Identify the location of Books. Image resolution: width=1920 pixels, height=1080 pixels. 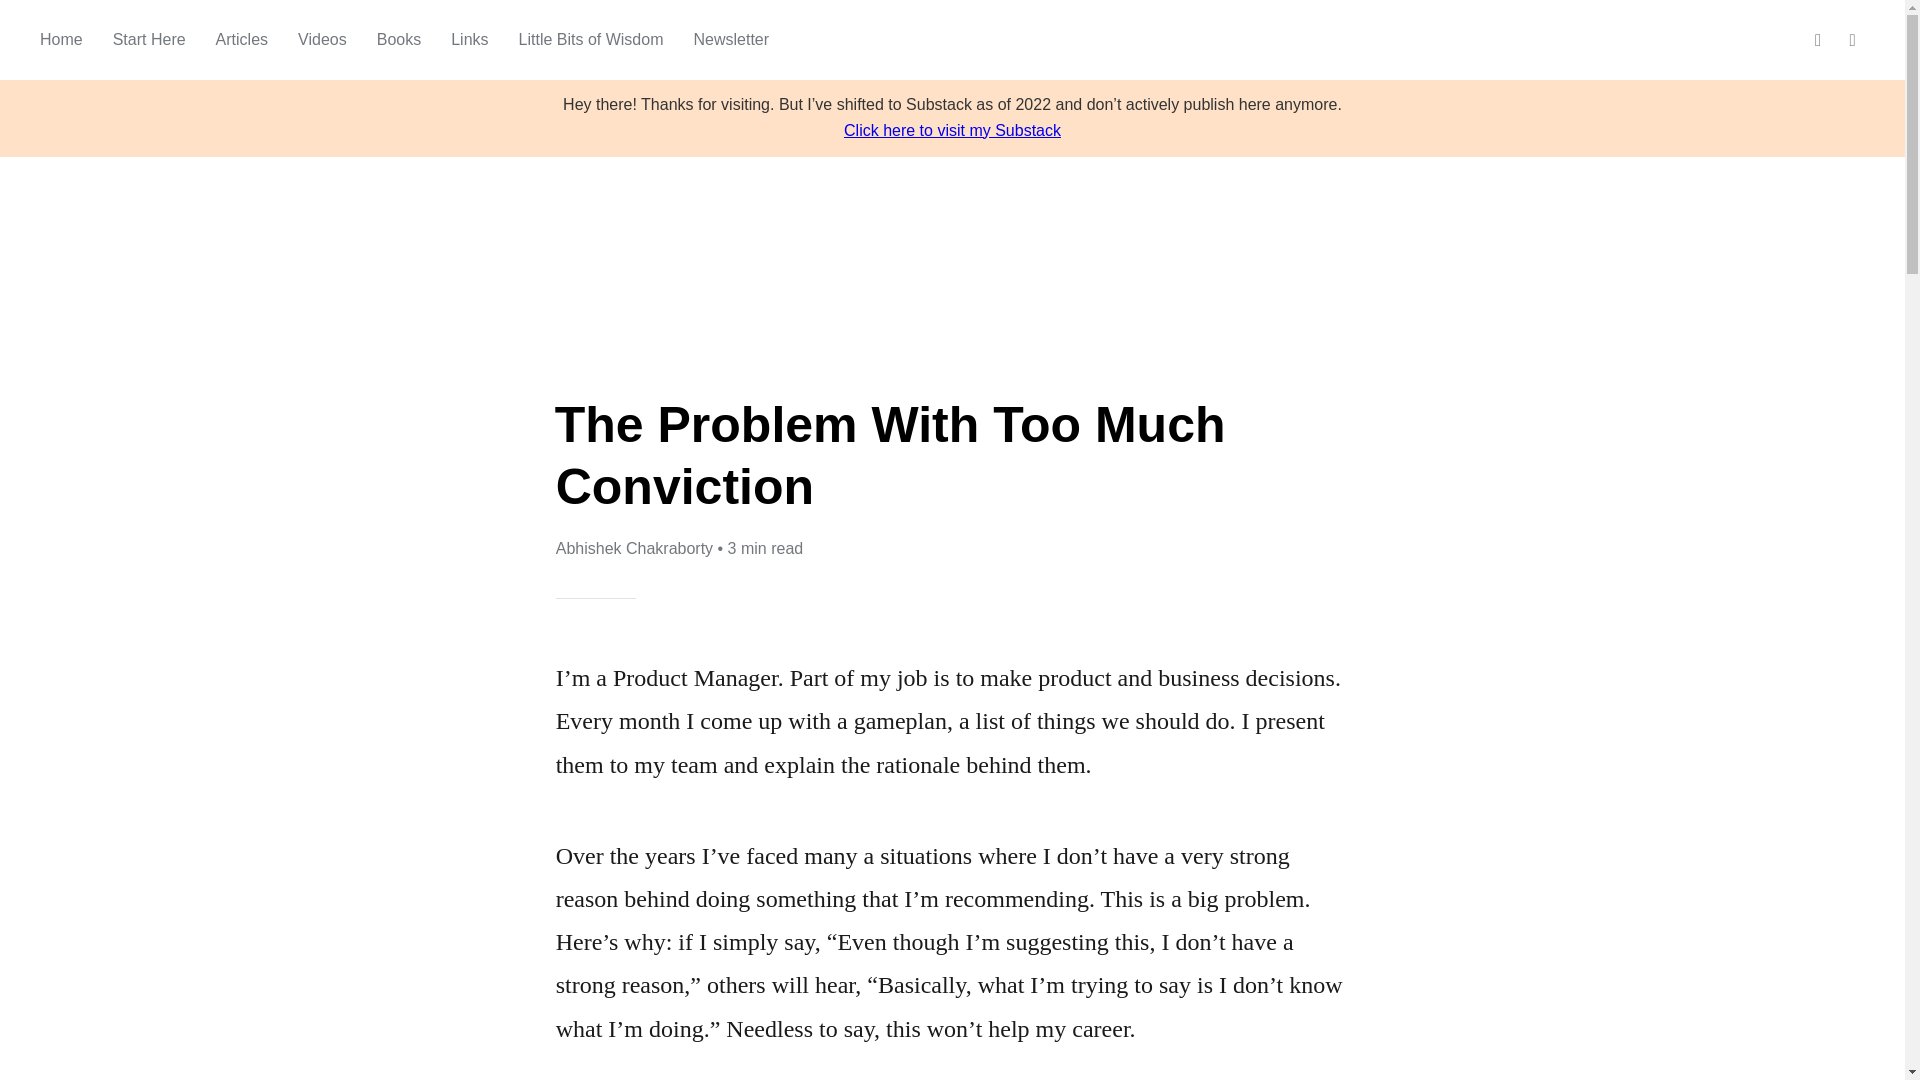
(398, 40).